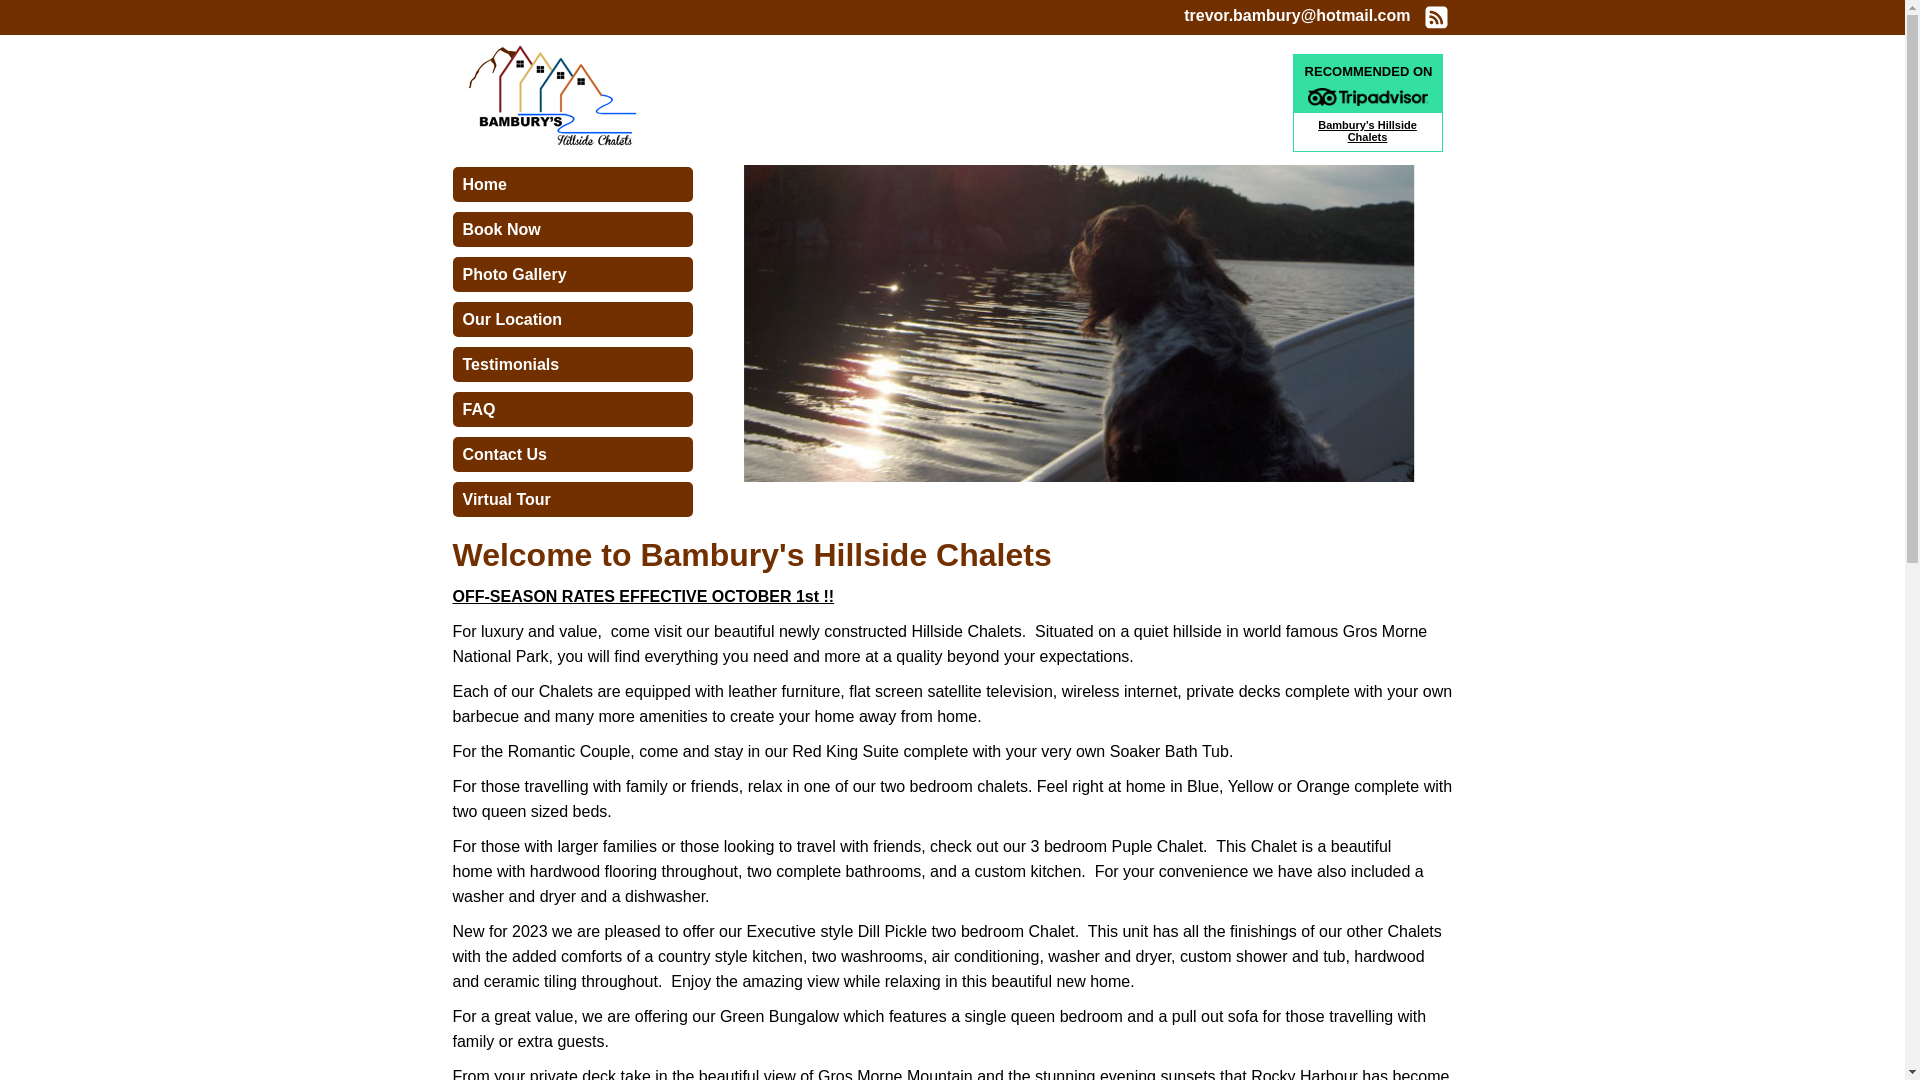 The height and width of the screenshot is (1080, 1920). What do you see at coordinates (572, 275) in the screenshot?
I see `Photo Gallery` at bounding box center [572, 275].